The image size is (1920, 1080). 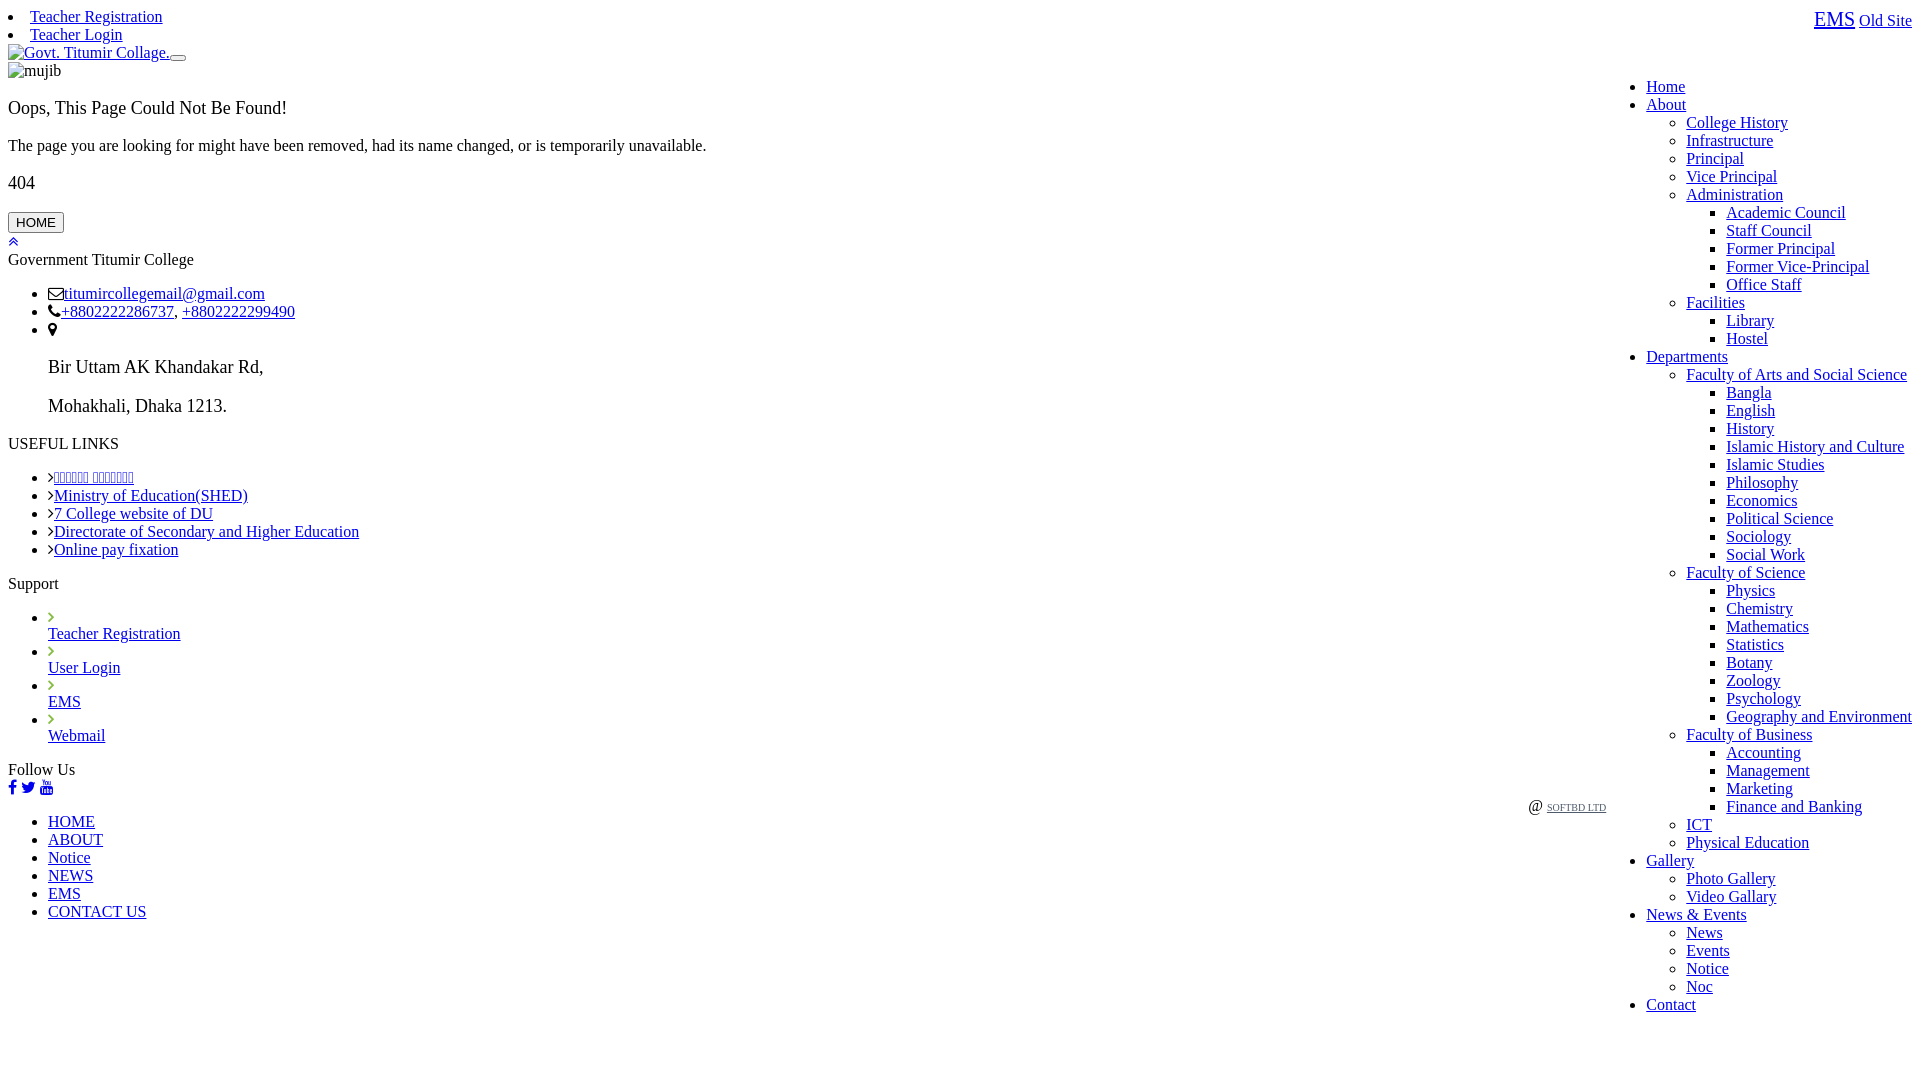 What do you see at coordinates (97, 912) in the screenshot?
I see `CONTACT US` at bounding box center [97, 912].